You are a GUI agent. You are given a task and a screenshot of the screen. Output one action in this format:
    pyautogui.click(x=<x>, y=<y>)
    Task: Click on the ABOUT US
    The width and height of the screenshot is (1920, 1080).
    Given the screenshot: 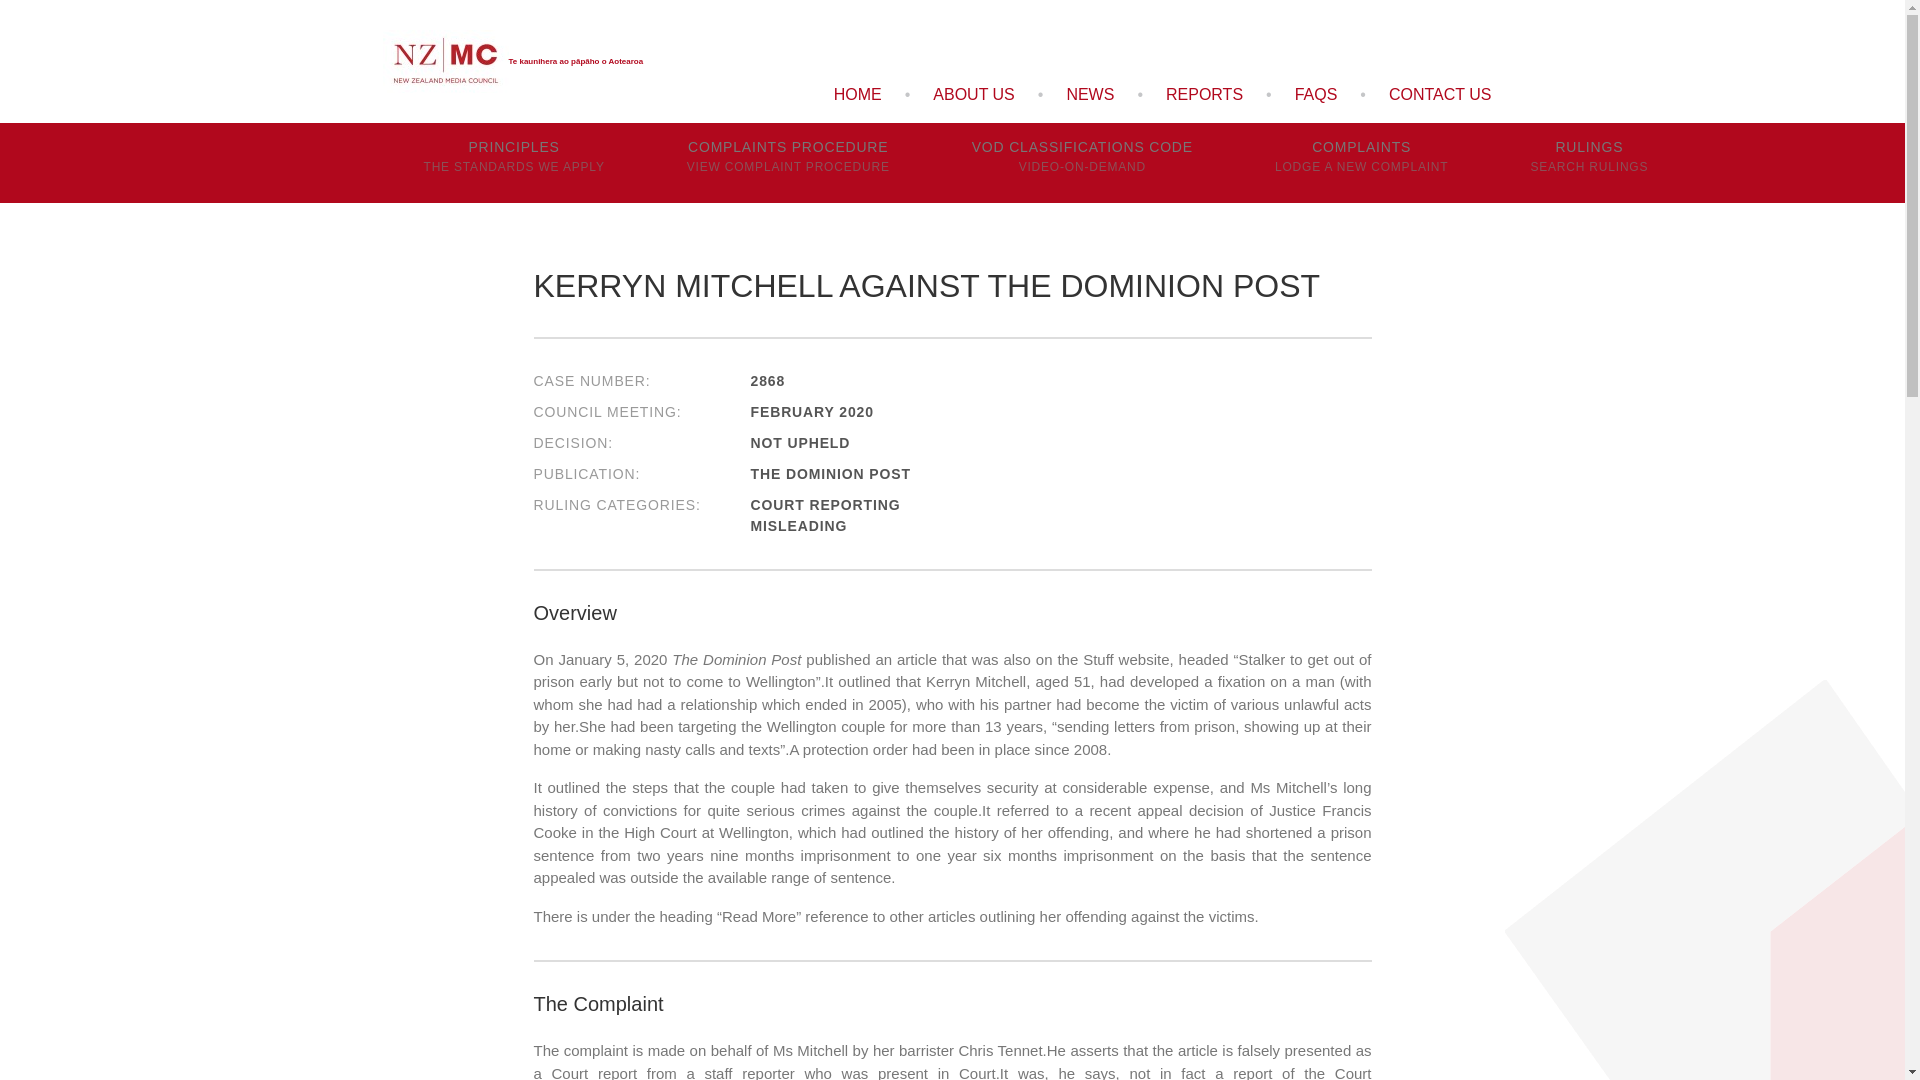 What is the action you would take?
    pyautogui.click(x=788, y=163)
    